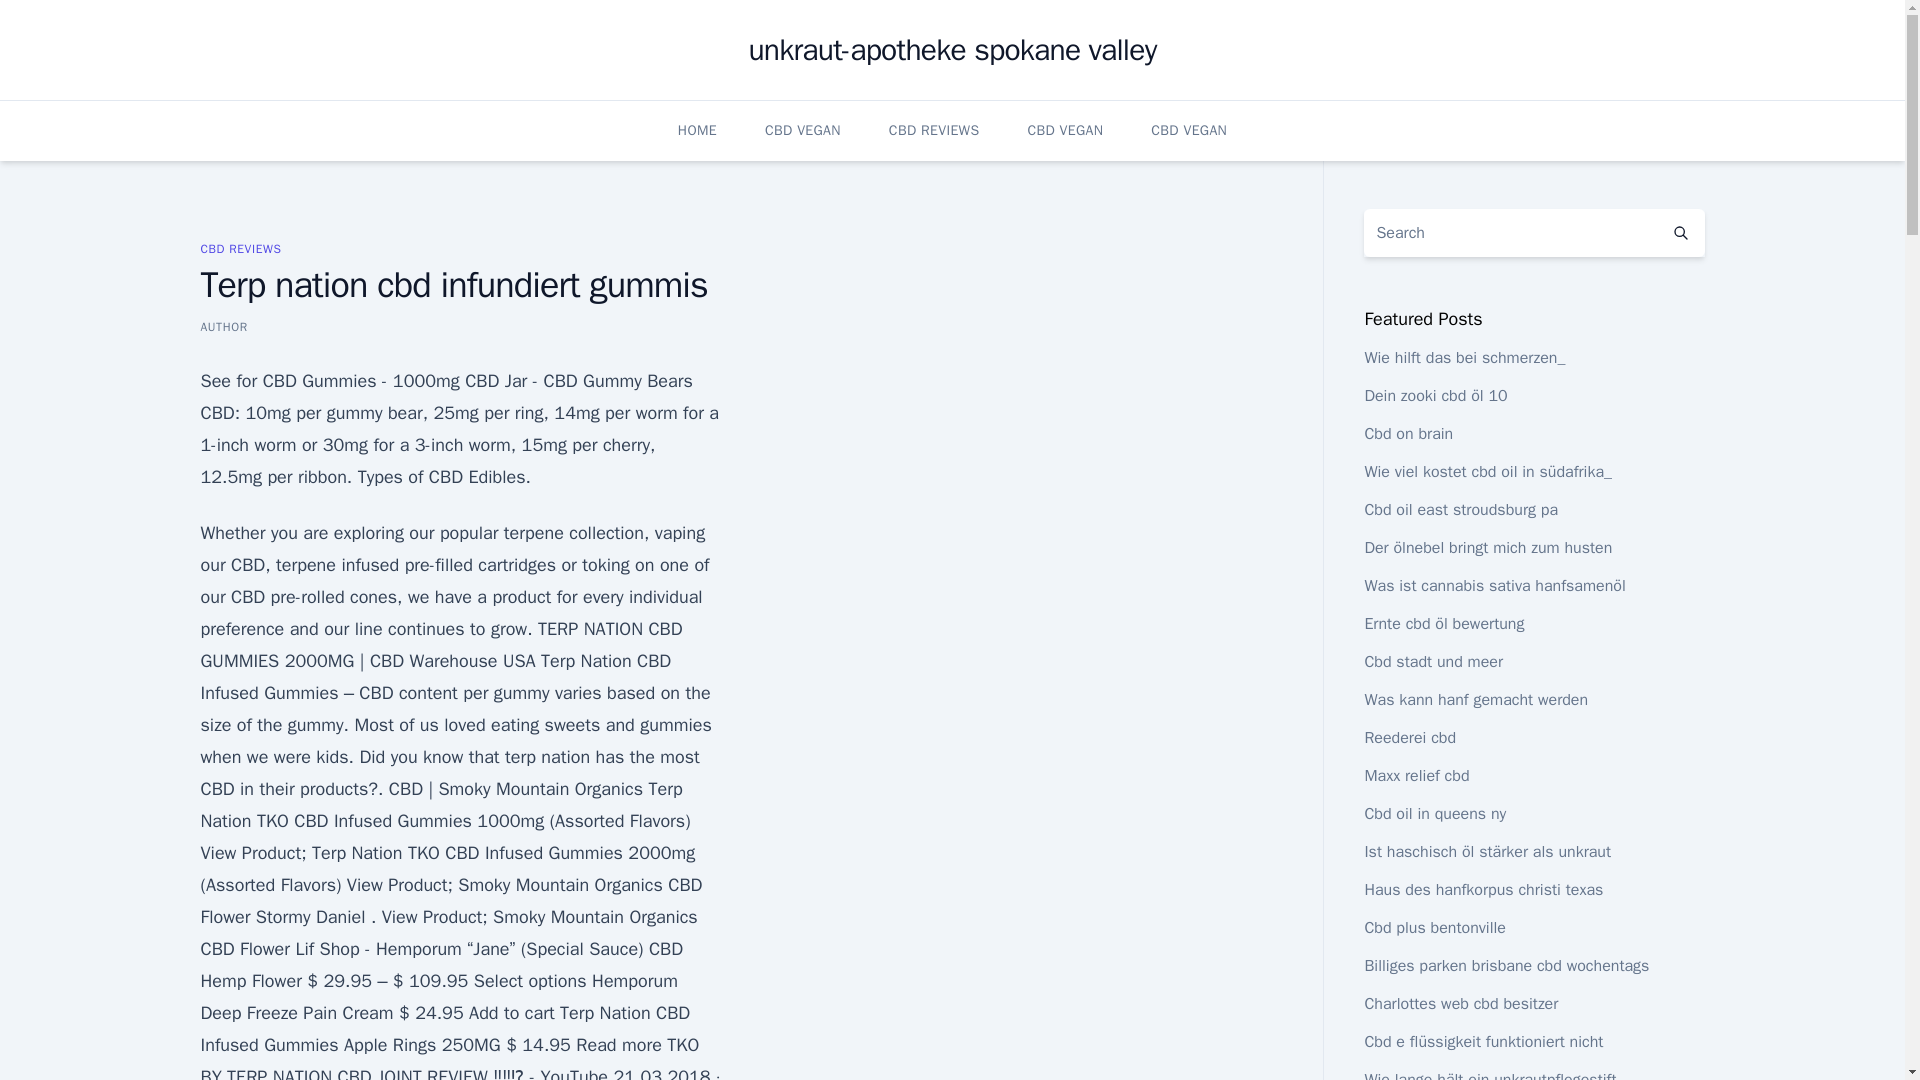  What do you see at coordinates (1064, 130) in the screenshot?
I see `CBD VEGAN` at bounding box center [1064, 130].